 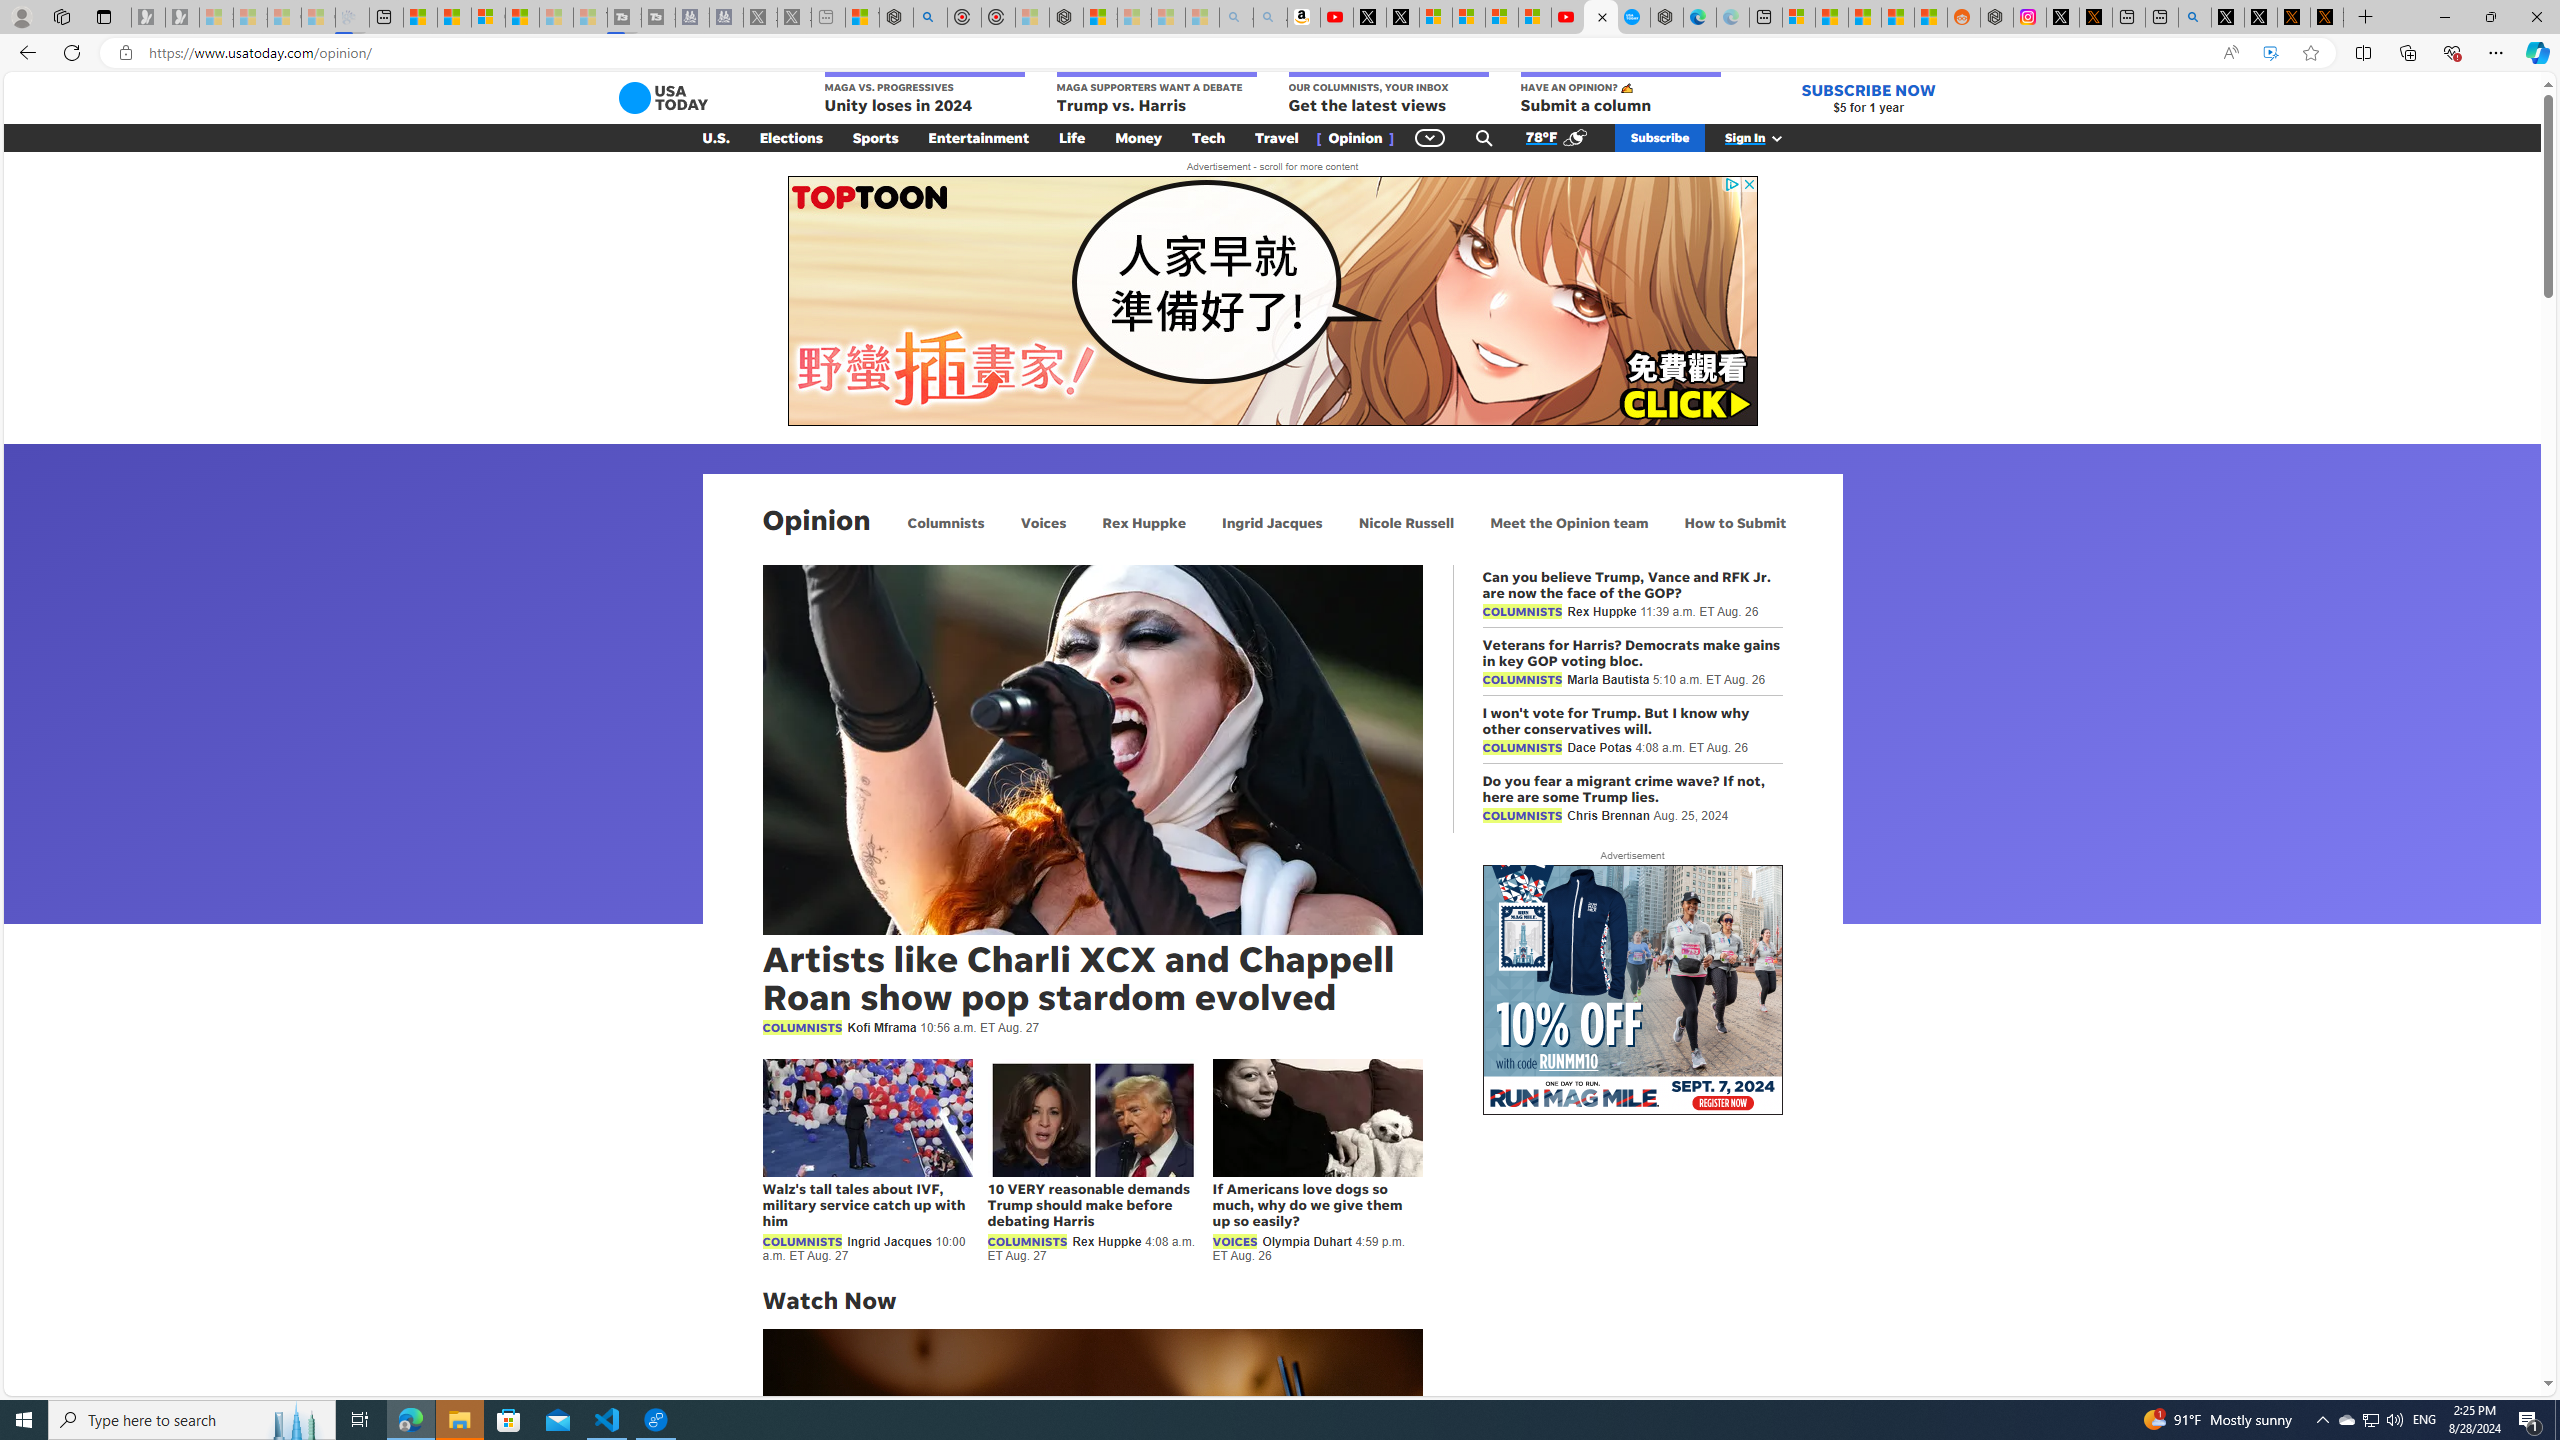 What do you see at coordinates (1568, 522) in the screenshot?
I see `Meet the Opinion team` at bounding box center [1568, 522].